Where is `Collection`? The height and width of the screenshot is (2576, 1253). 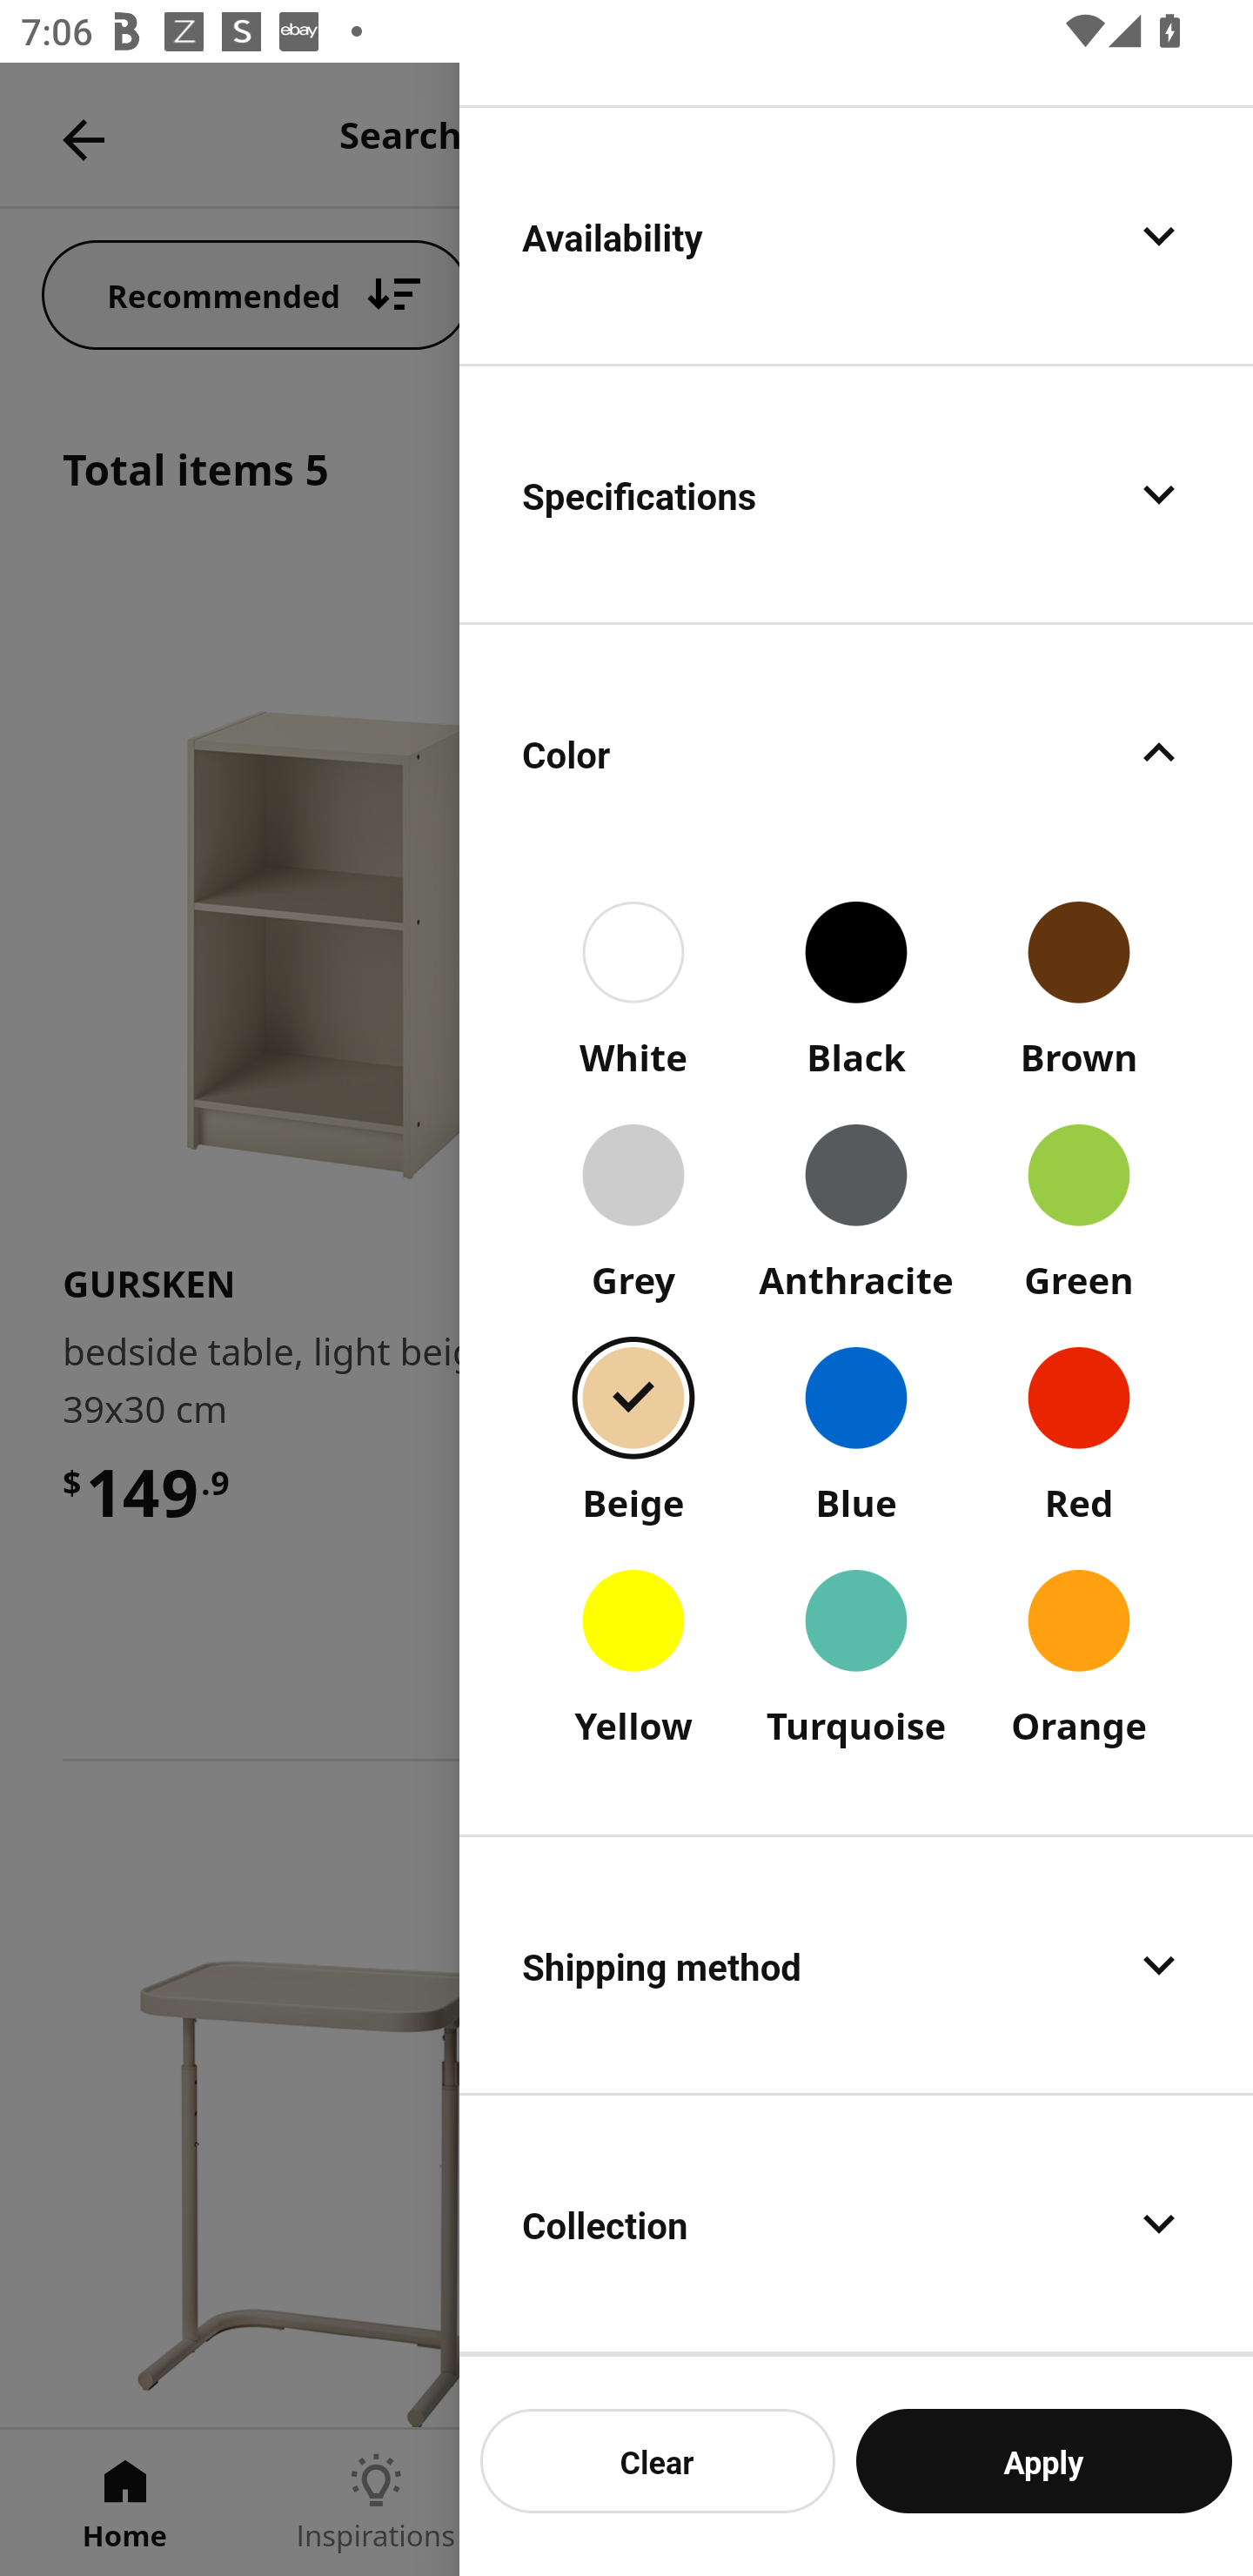 Collection is located at coordinates (856, 2224).